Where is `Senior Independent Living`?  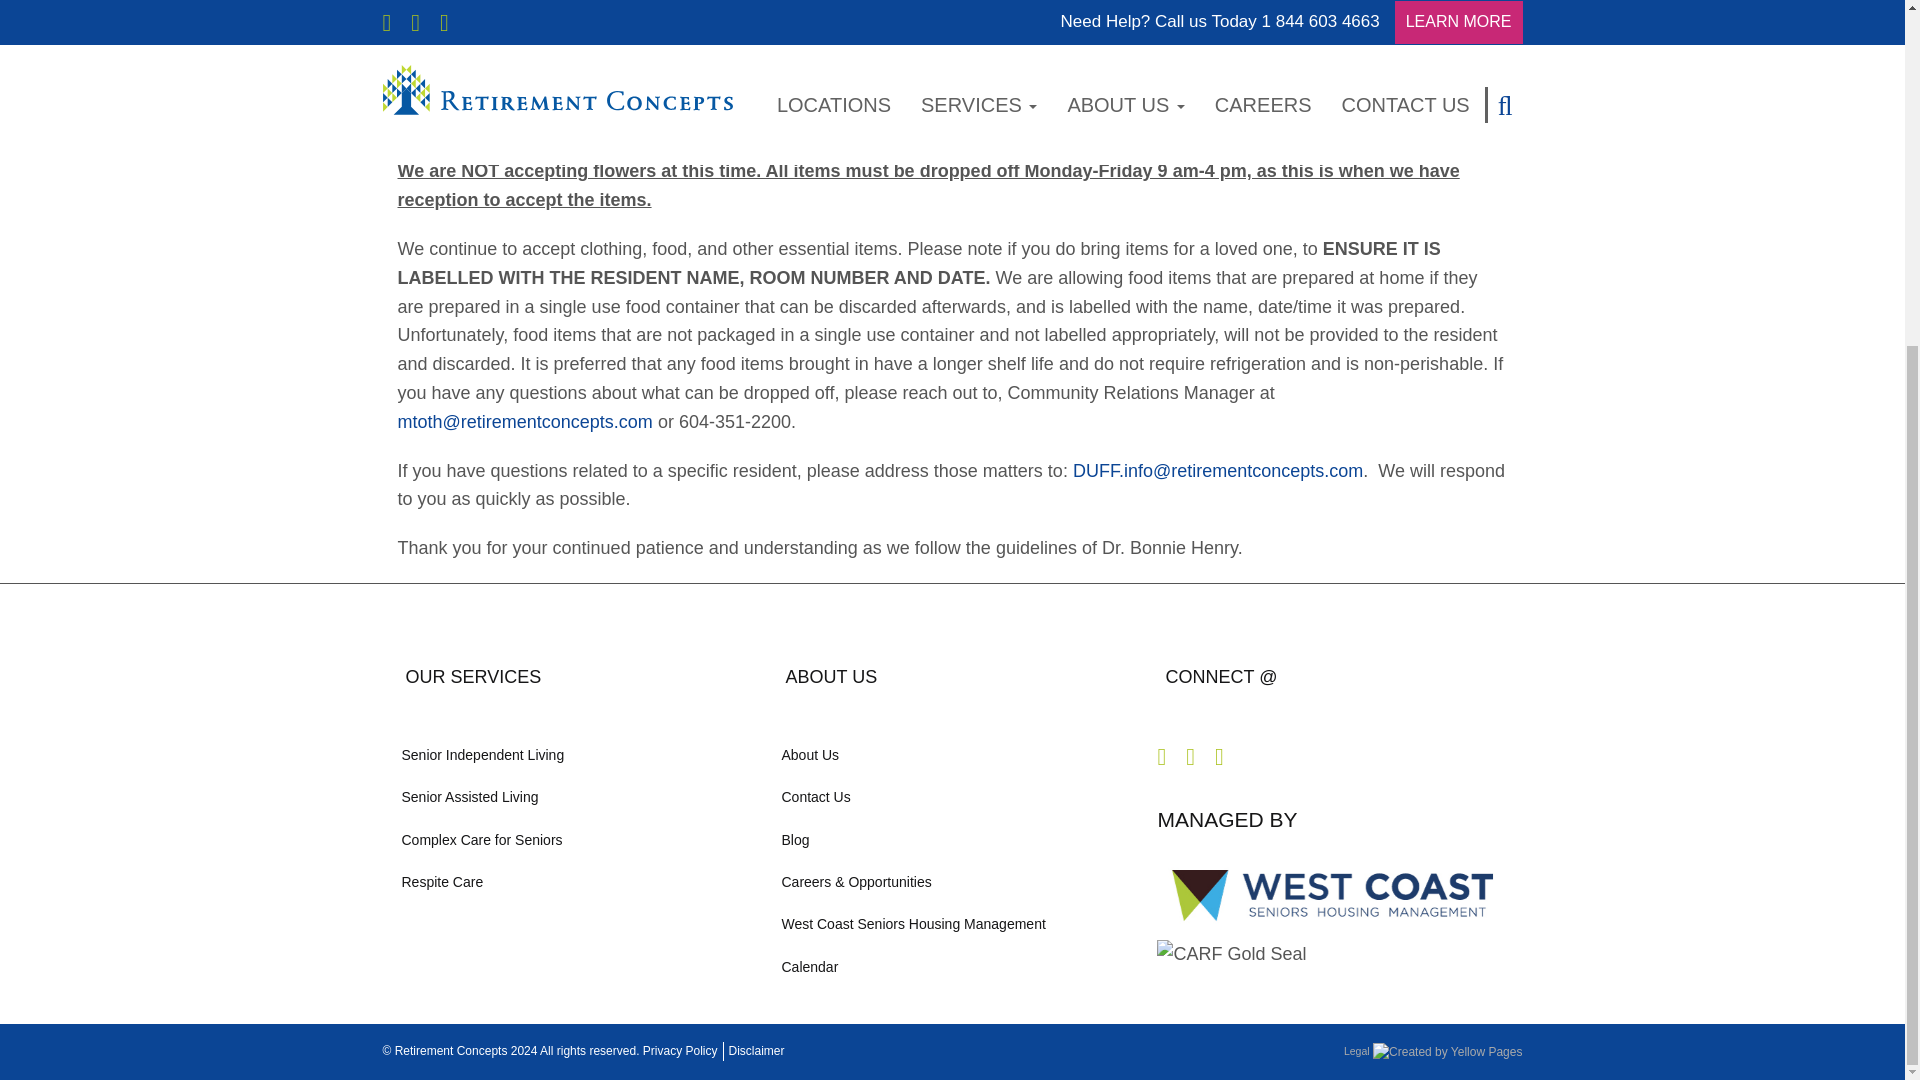
Senior Independent Living is located at coordinates (572, 755).